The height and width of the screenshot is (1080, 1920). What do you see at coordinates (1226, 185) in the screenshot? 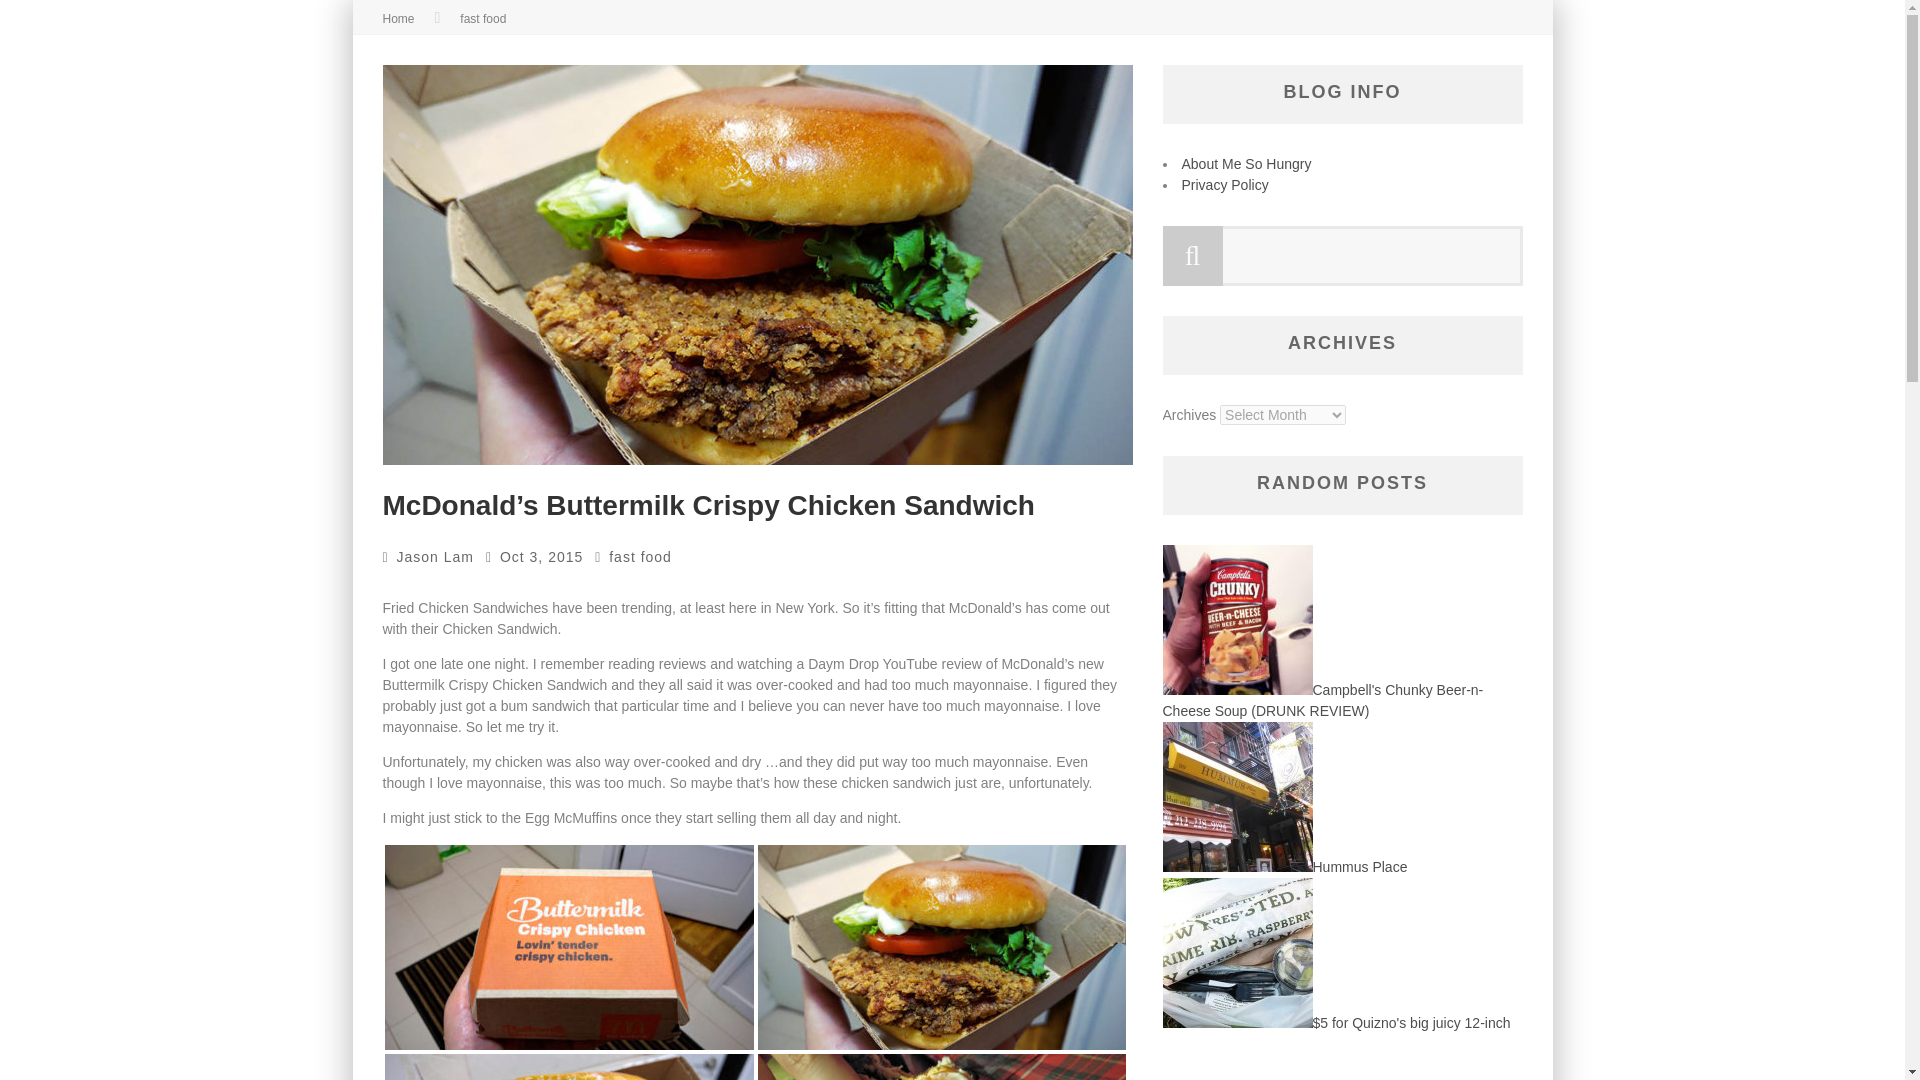
I see `Privacy Policy` at bounding box center [1226, 185].